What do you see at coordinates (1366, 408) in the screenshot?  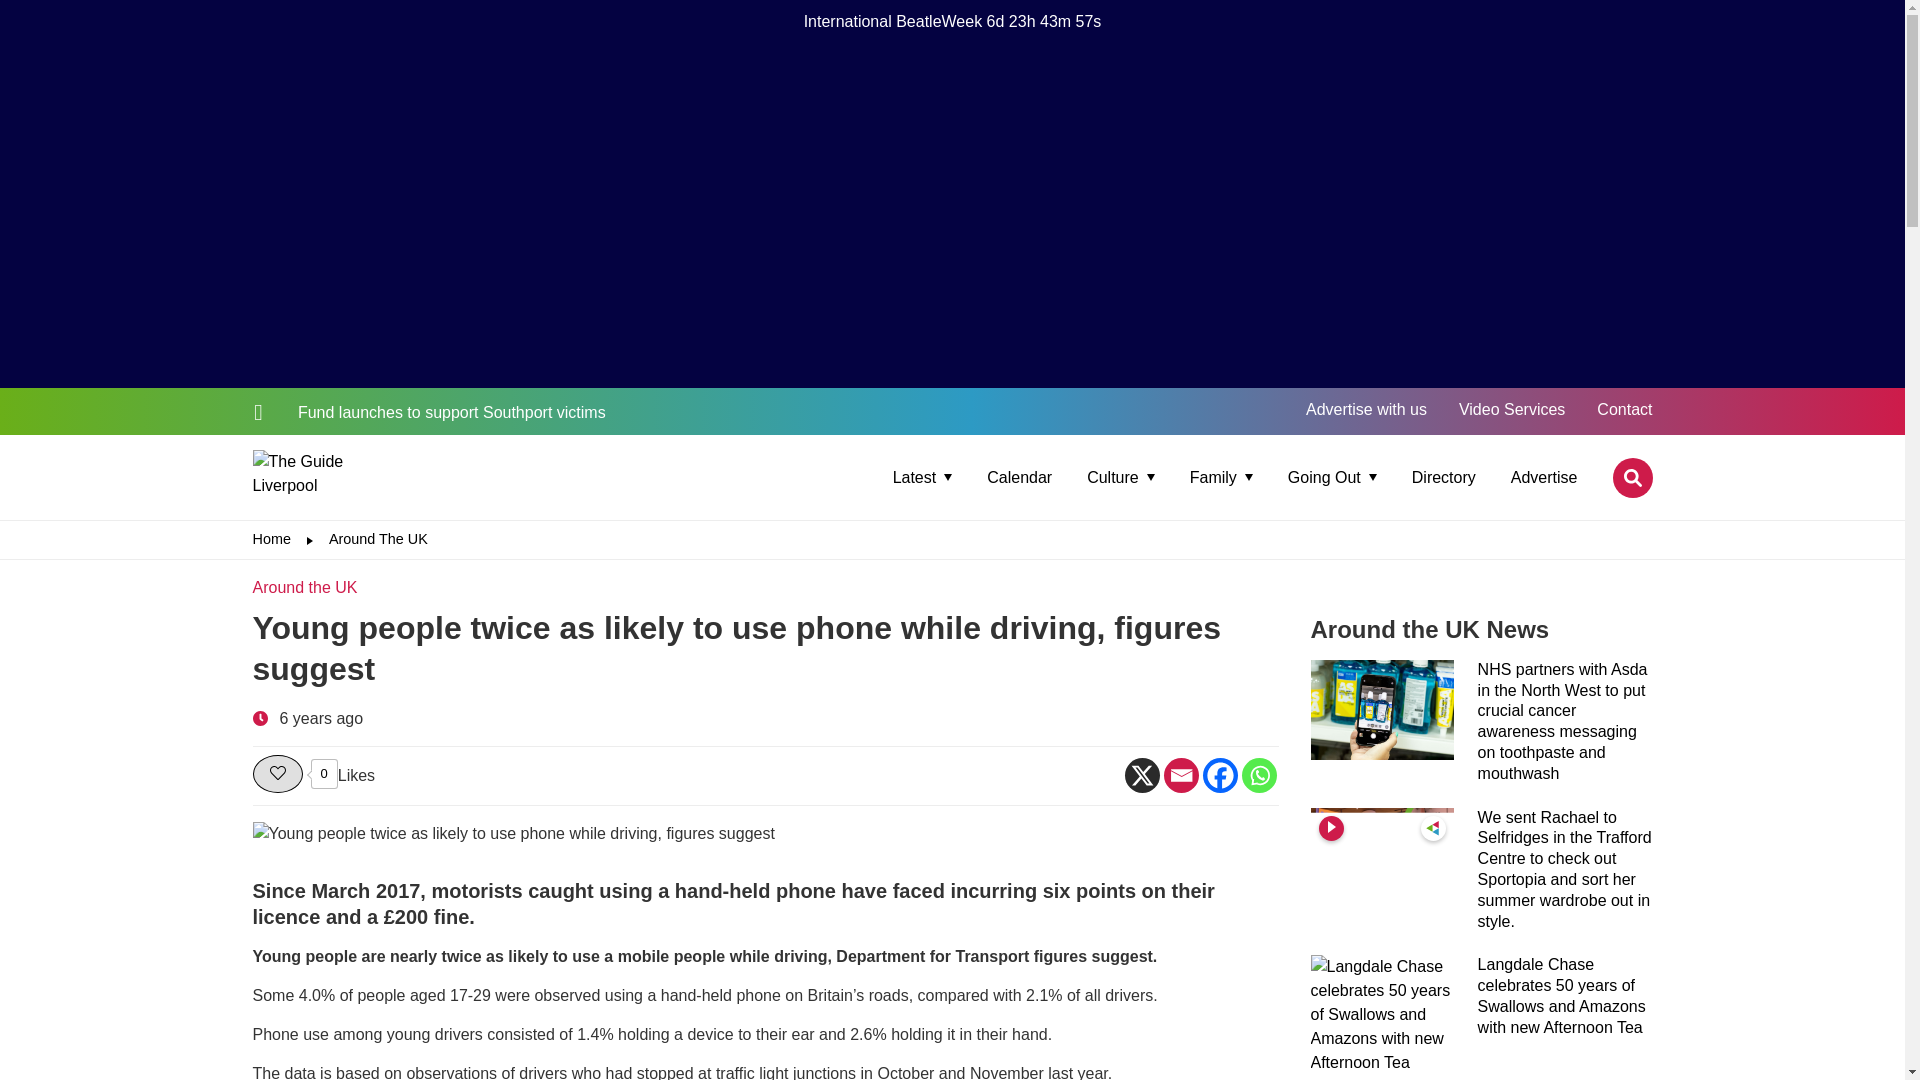 I see `Advertise with us` at bounding box center [1366, 408].